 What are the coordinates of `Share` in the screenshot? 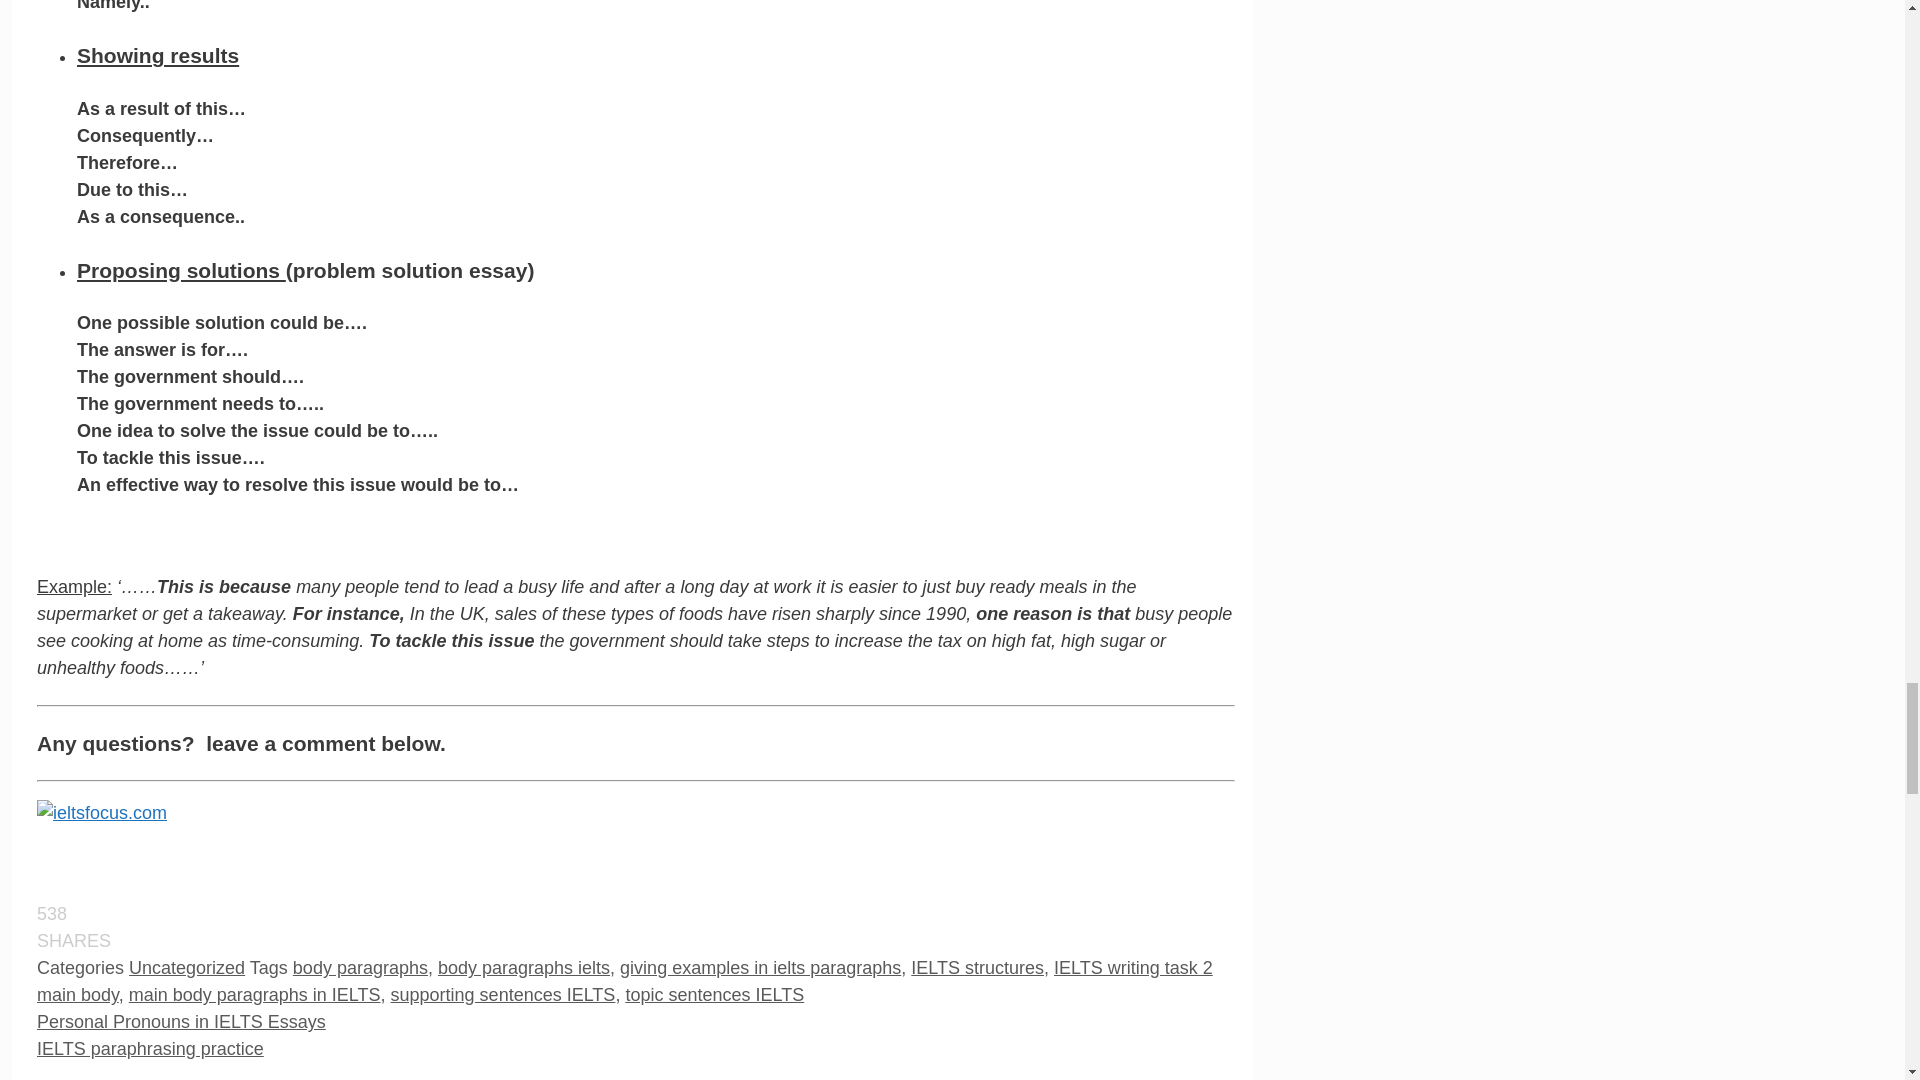 It's located at (710, 914).